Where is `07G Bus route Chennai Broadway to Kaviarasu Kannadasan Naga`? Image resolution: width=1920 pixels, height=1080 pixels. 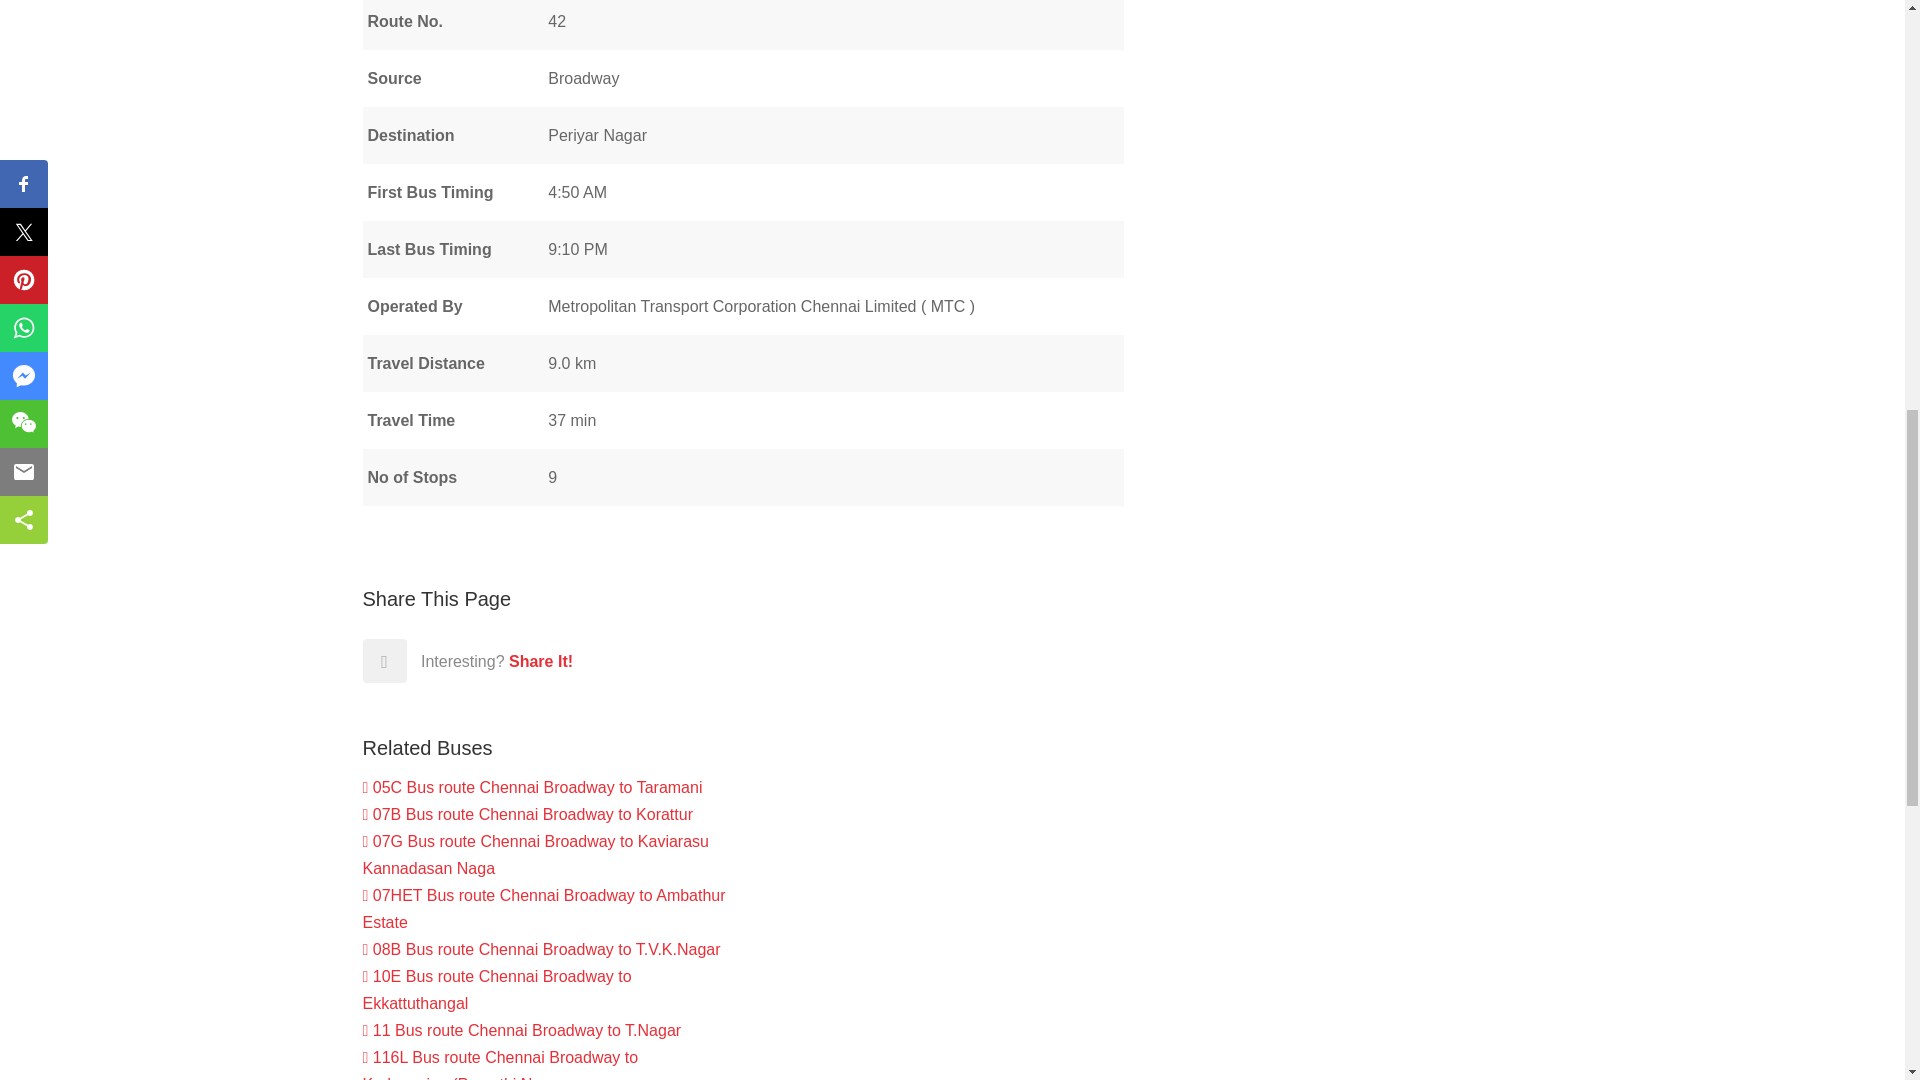
07G Bus route Chennai Broadway to Kaviarasu Kannadasan Naga is located at coordinates (535, 854).